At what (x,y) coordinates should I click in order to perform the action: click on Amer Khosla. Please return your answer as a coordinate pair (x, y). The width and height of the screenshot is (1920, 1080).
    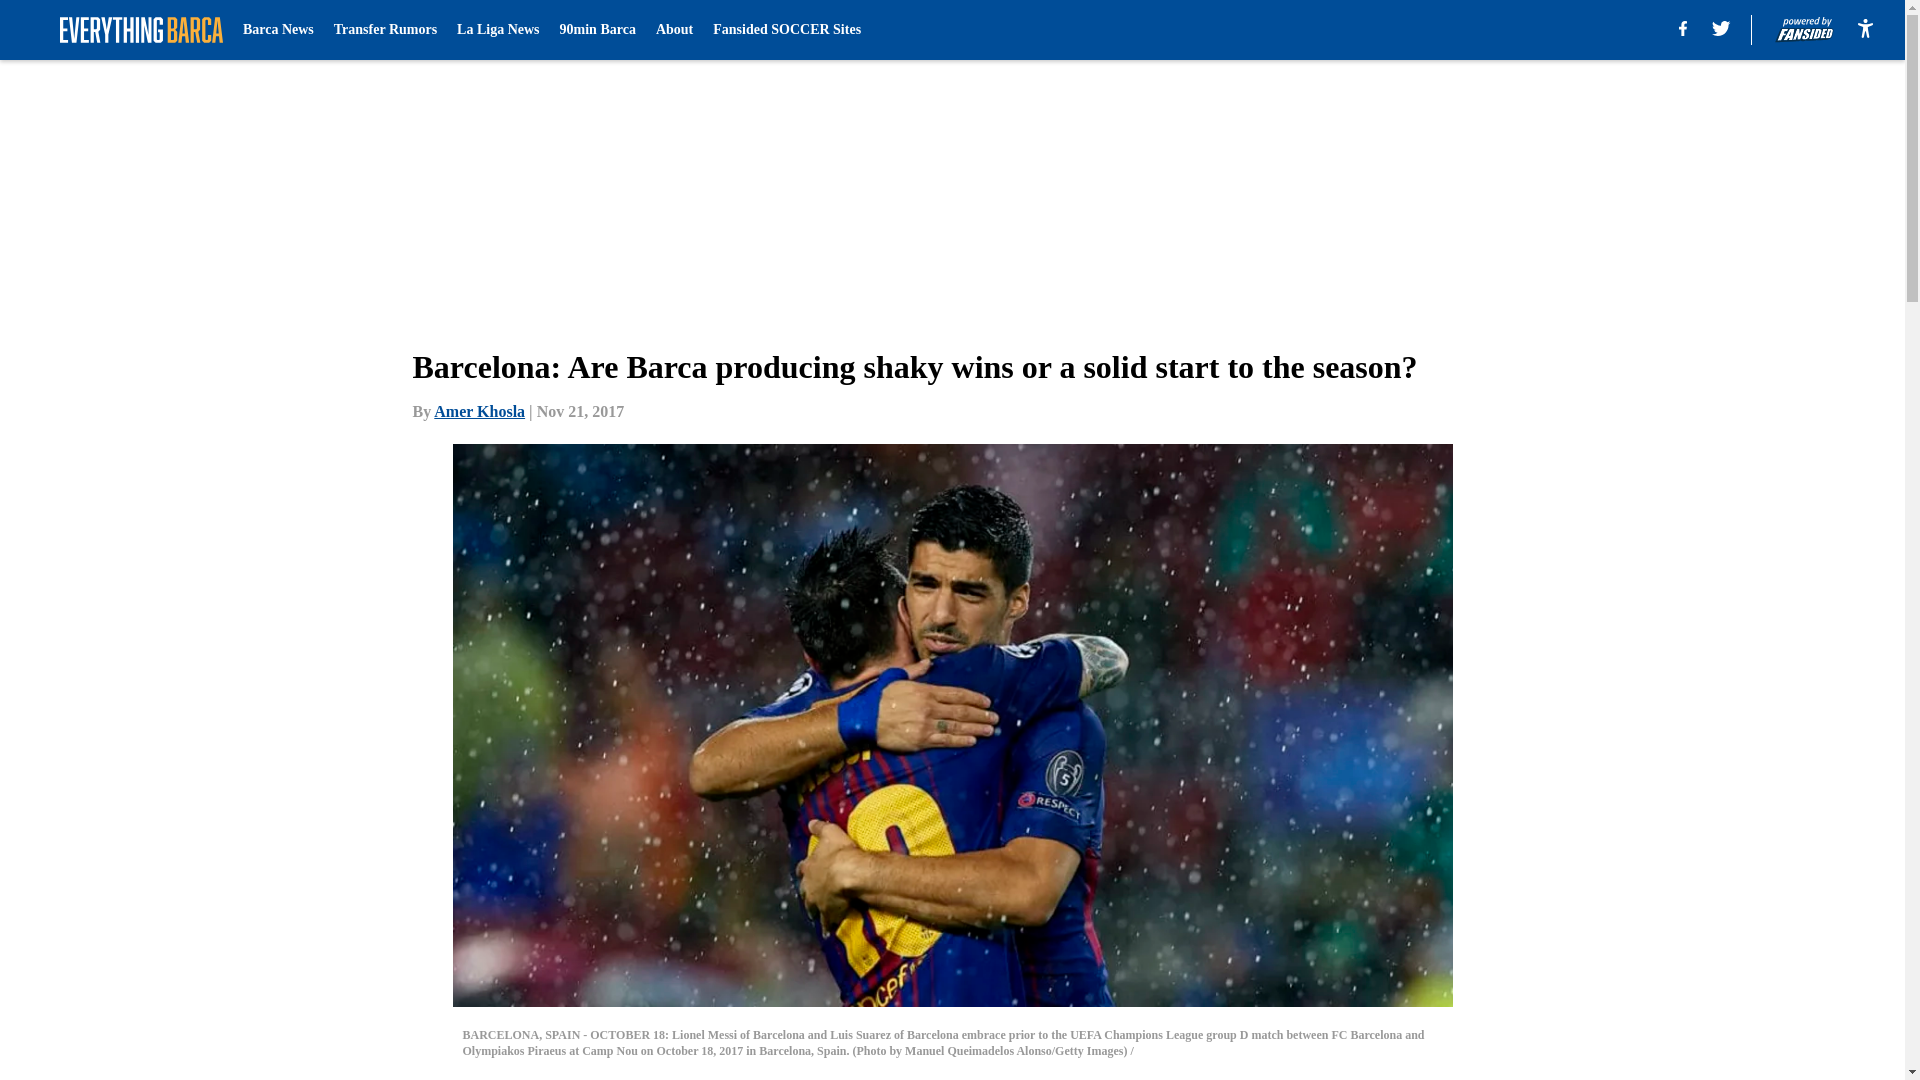
    Looking at the image, I should click on (478, 411).